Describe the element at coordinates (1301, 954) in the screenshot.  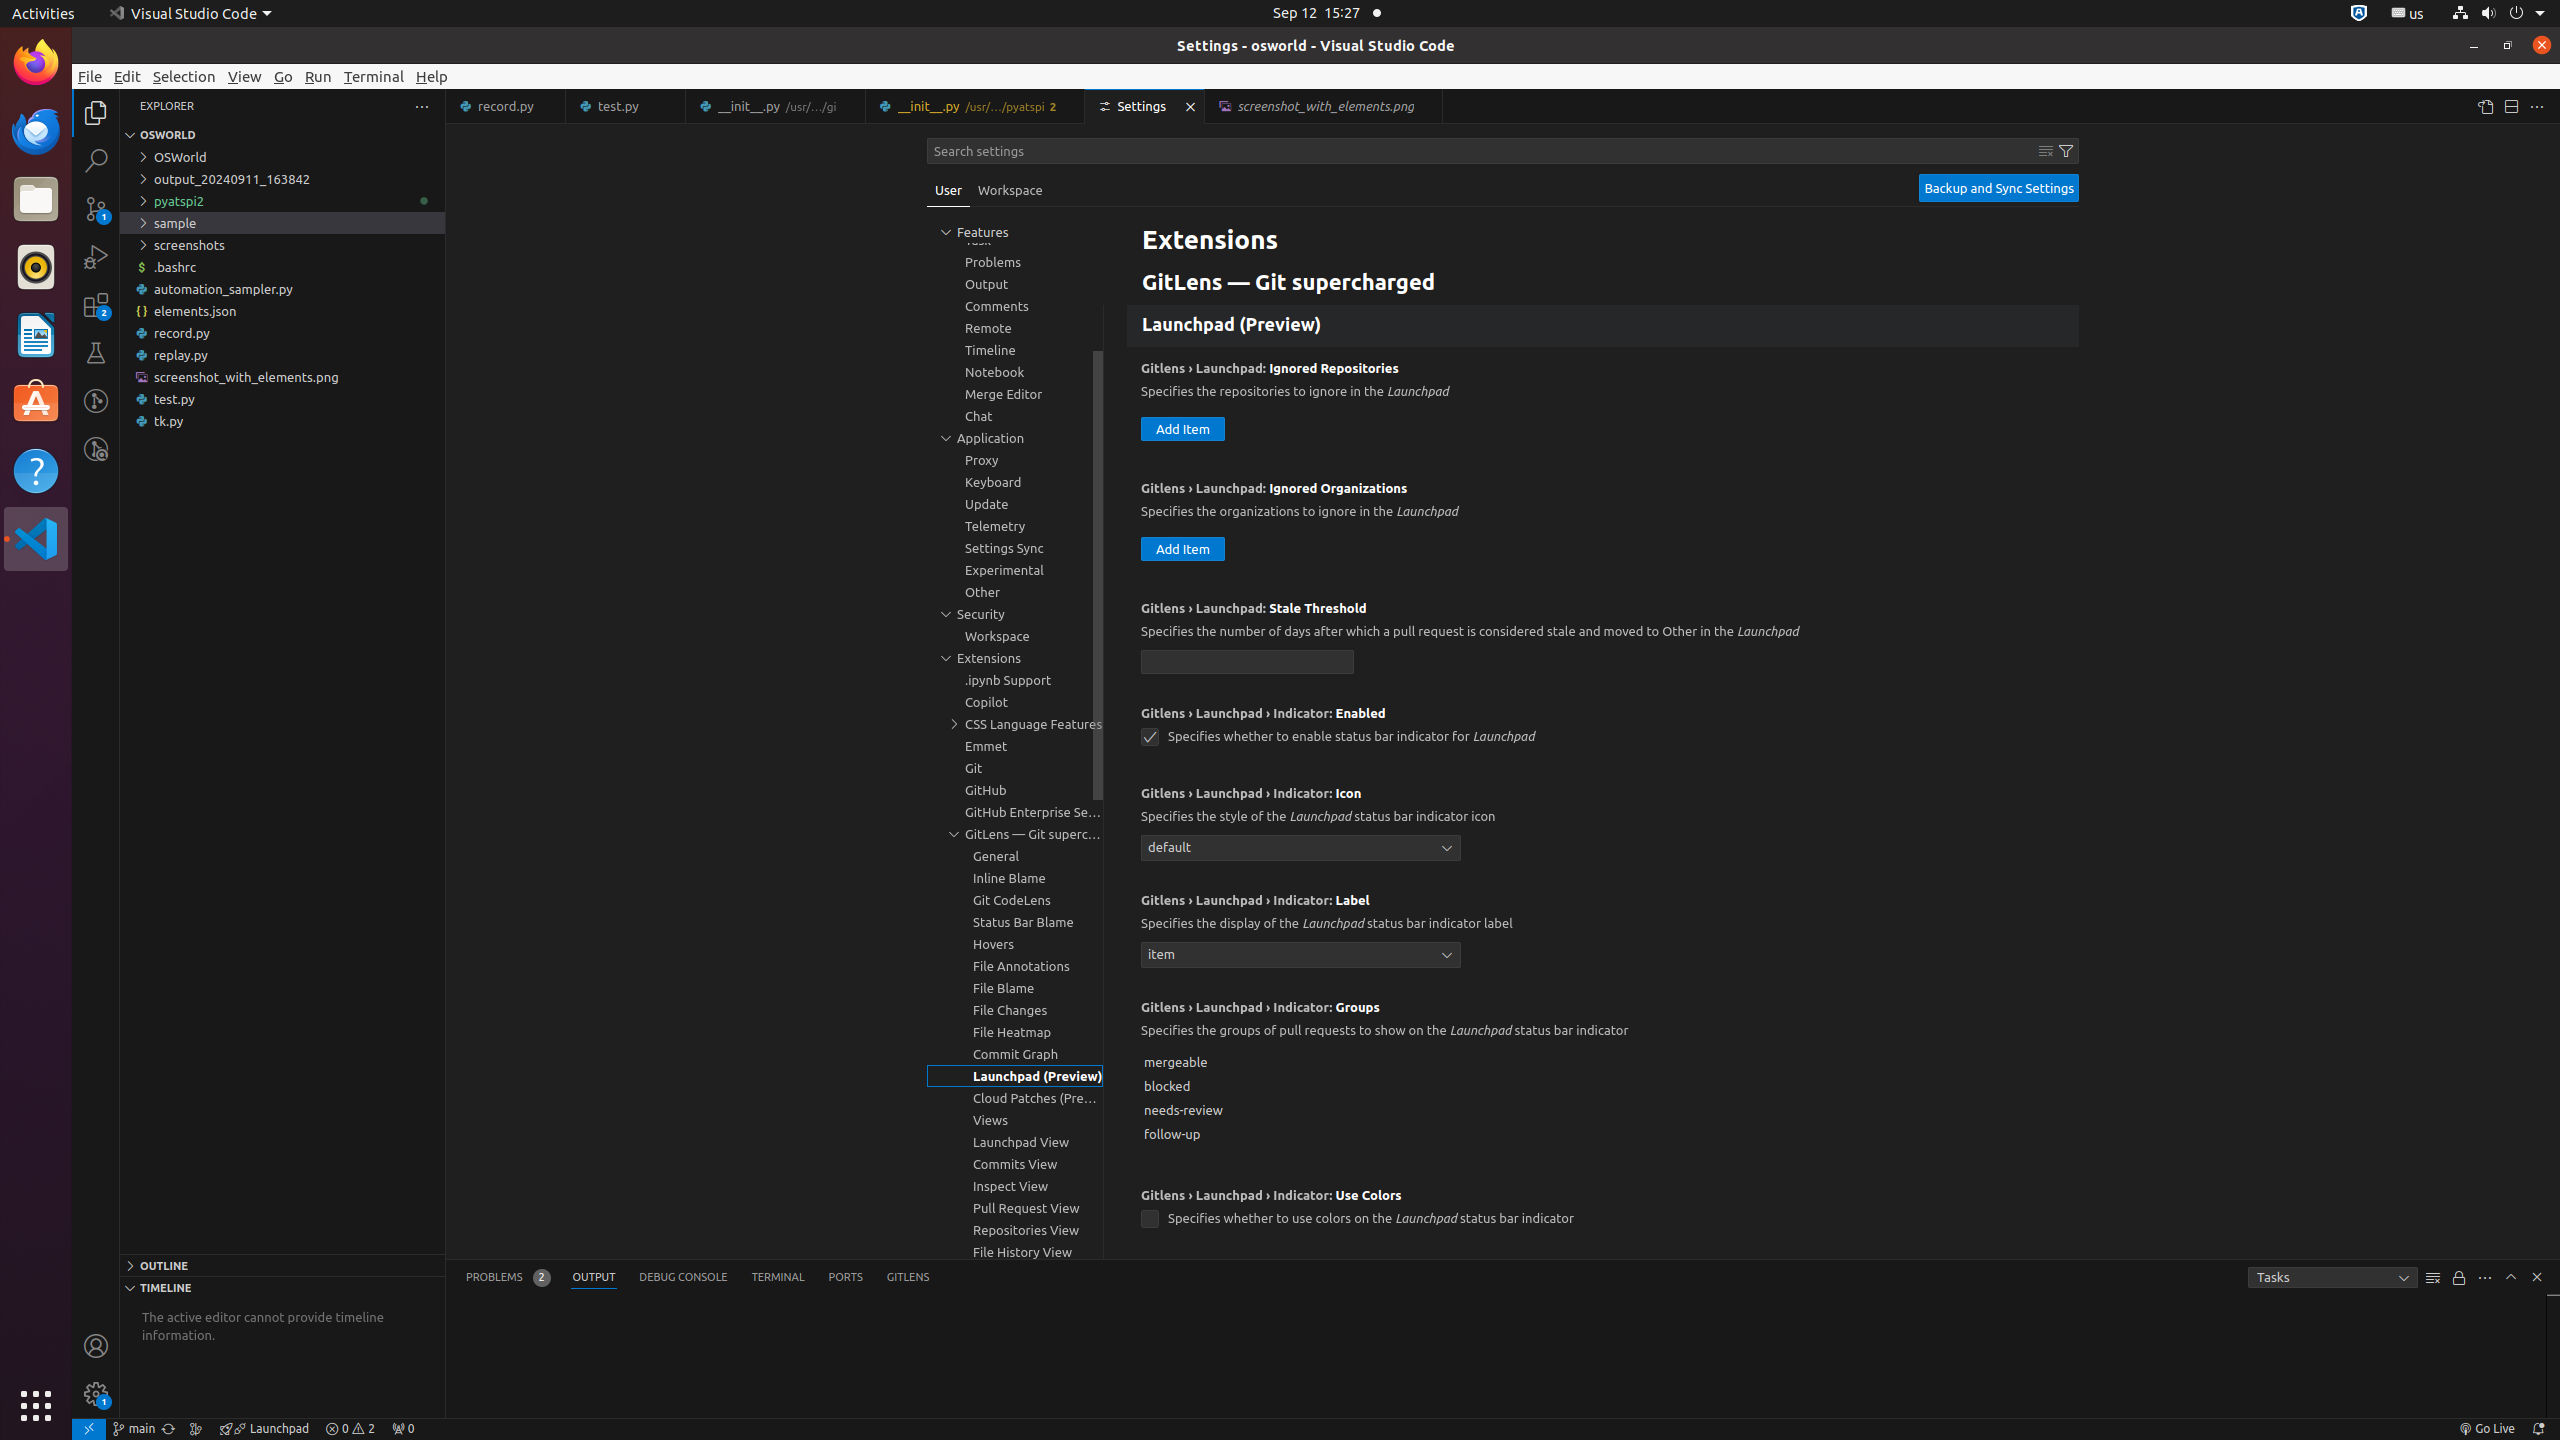
I see `item` at that location.